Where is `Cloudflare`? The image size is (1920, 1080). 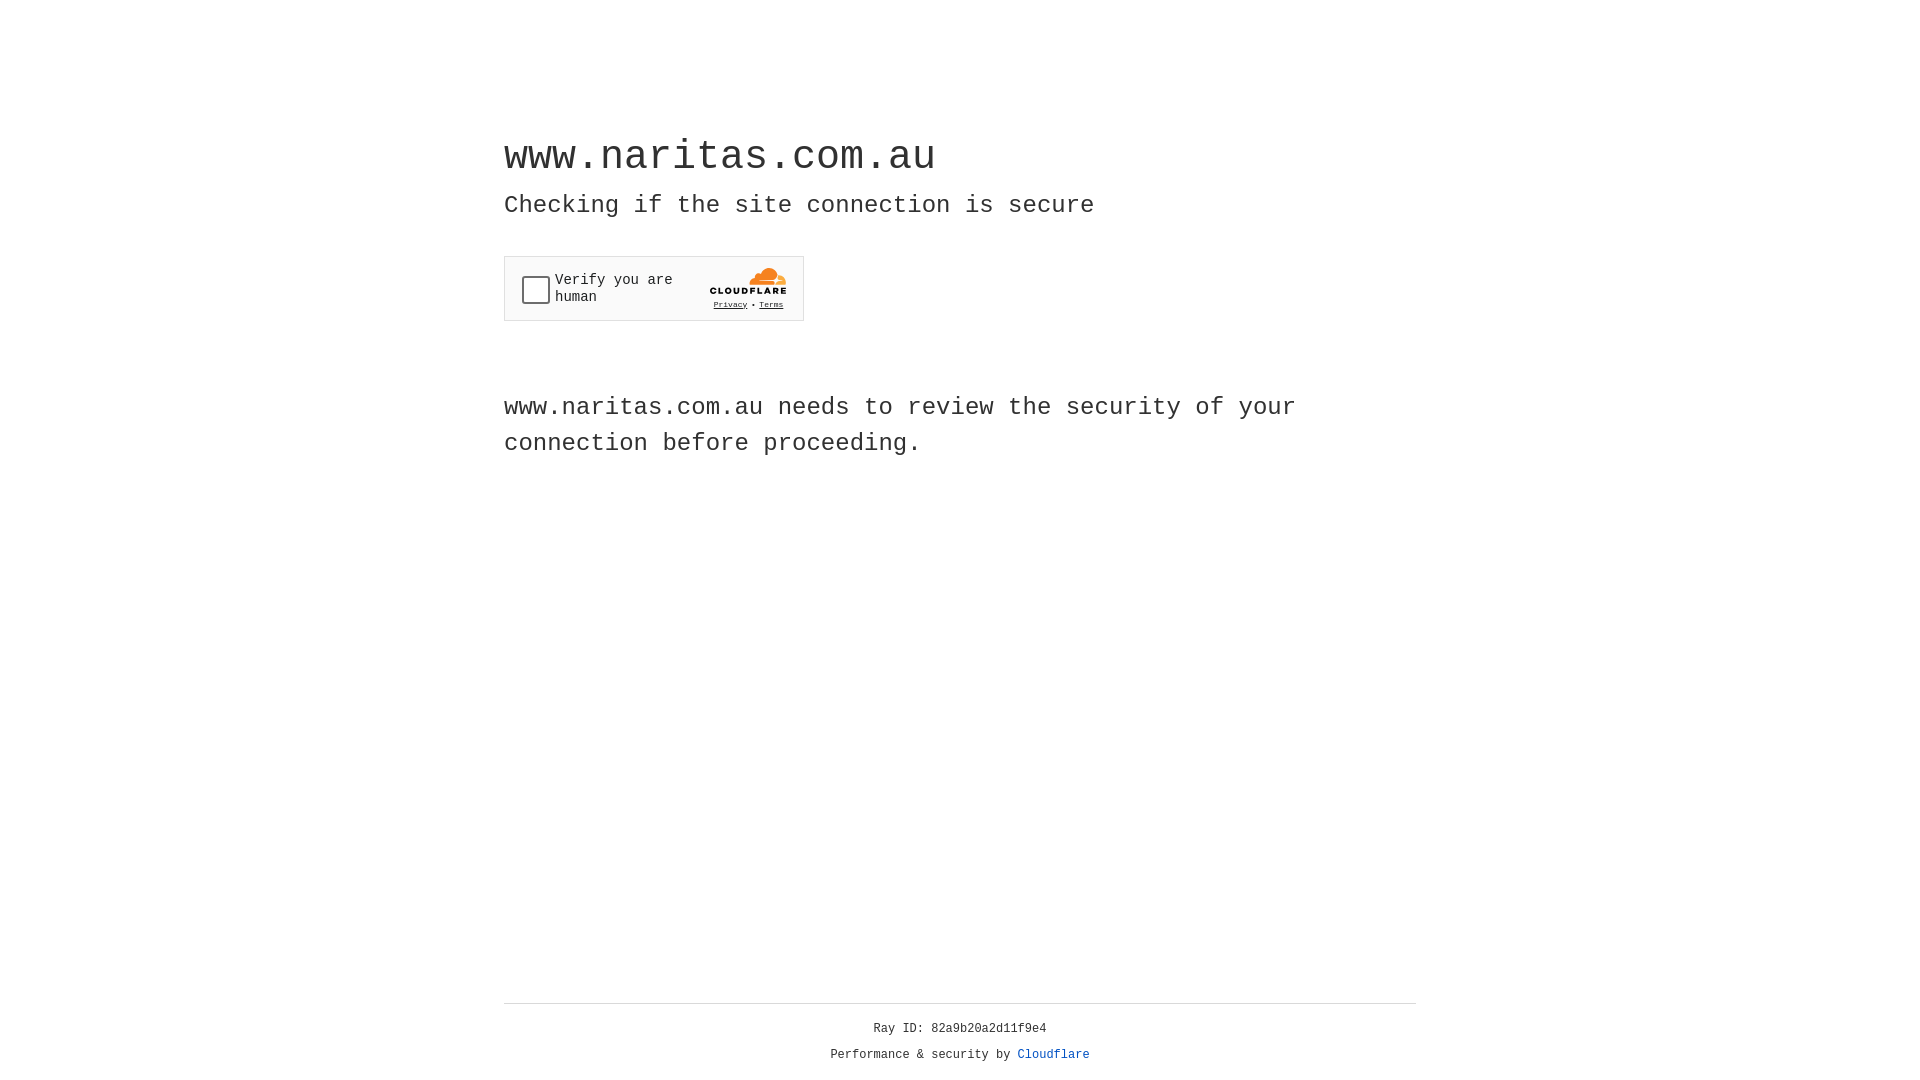 Cloudflare is located at coordinates (1054, 1055).